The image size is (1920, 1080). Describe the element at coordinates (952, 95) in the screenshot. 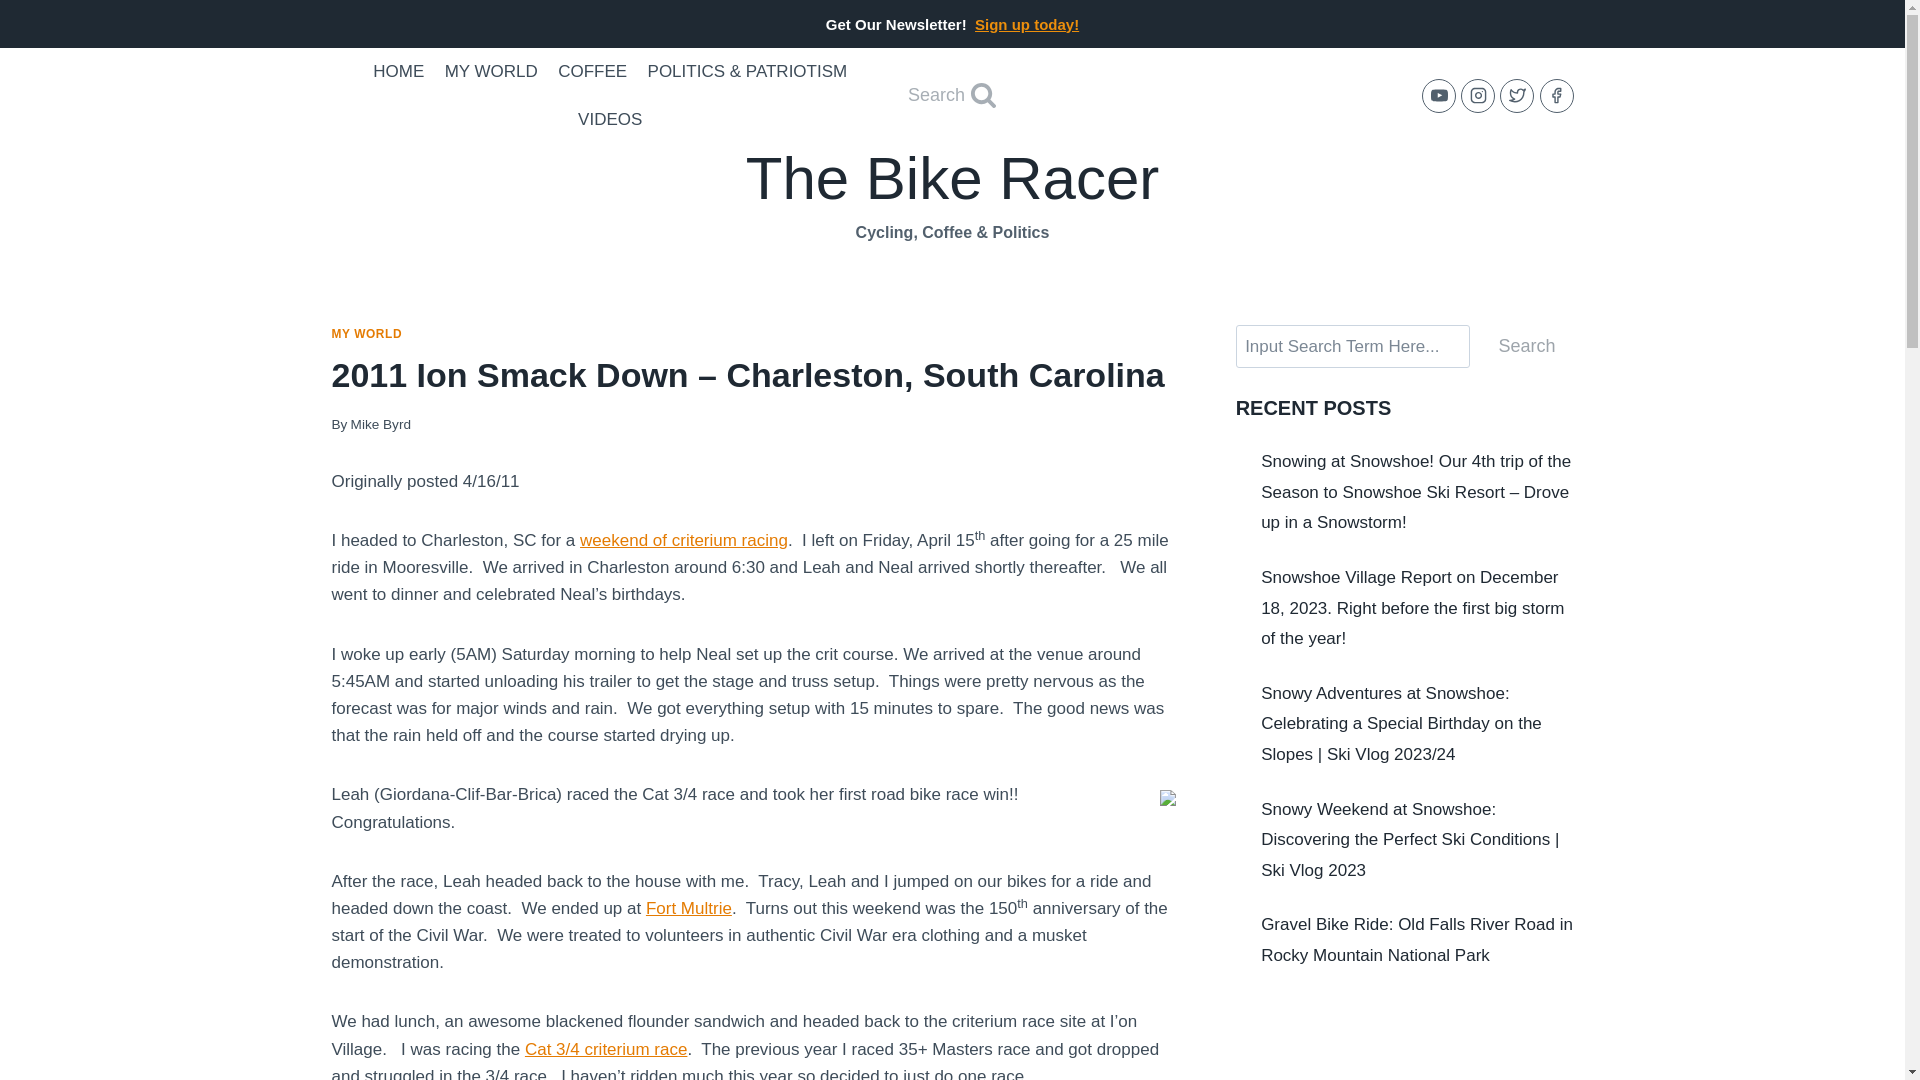

I see `Search` at that location.